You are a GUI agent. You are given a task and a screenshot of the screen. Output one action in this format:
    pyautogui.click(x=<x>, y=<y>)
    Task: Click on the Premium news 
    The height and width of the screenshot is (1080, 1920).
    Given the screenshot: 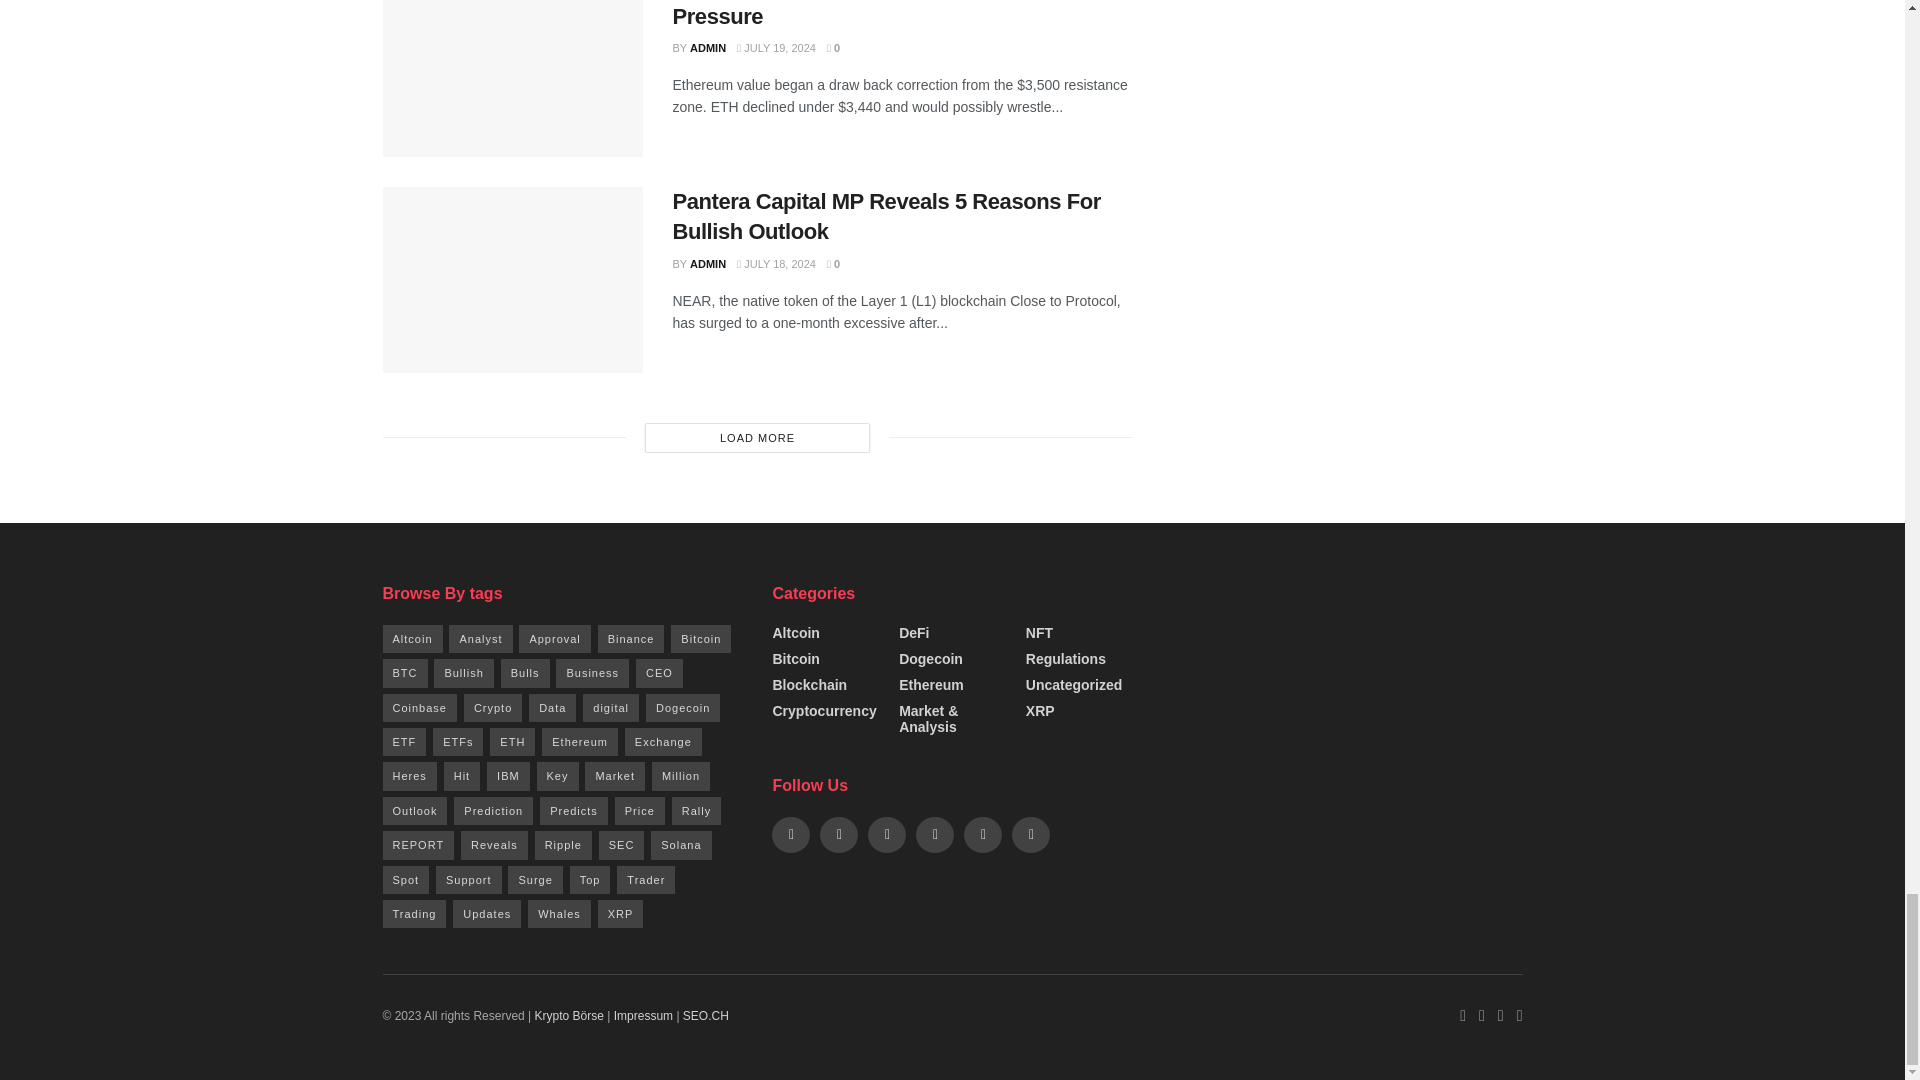 What is the action you would take?
    pyautogui.click(x=706, y=1015)
    